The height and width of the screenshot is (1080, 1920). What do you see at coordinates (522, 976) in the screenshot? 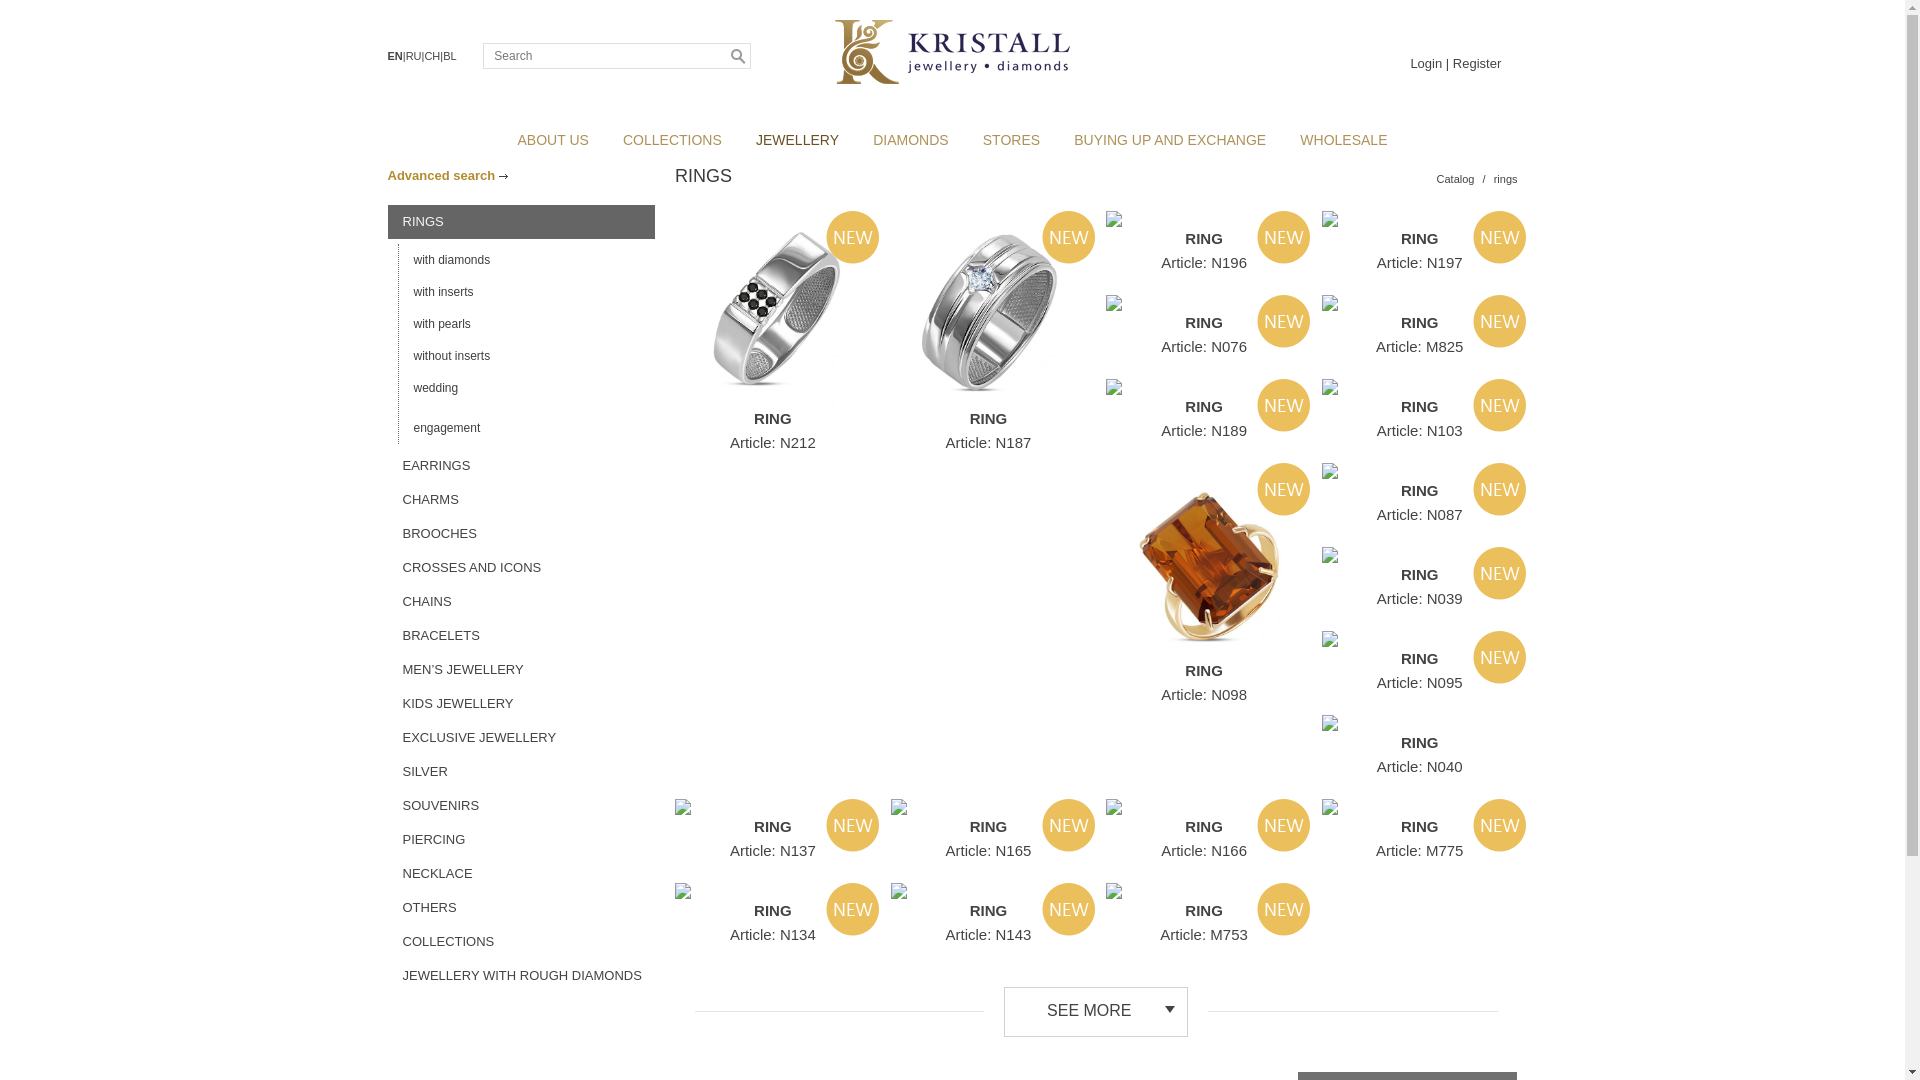
I see `JEWELLERY WITH ROUGH DIAMONDS` at bounding box center [522, 976].